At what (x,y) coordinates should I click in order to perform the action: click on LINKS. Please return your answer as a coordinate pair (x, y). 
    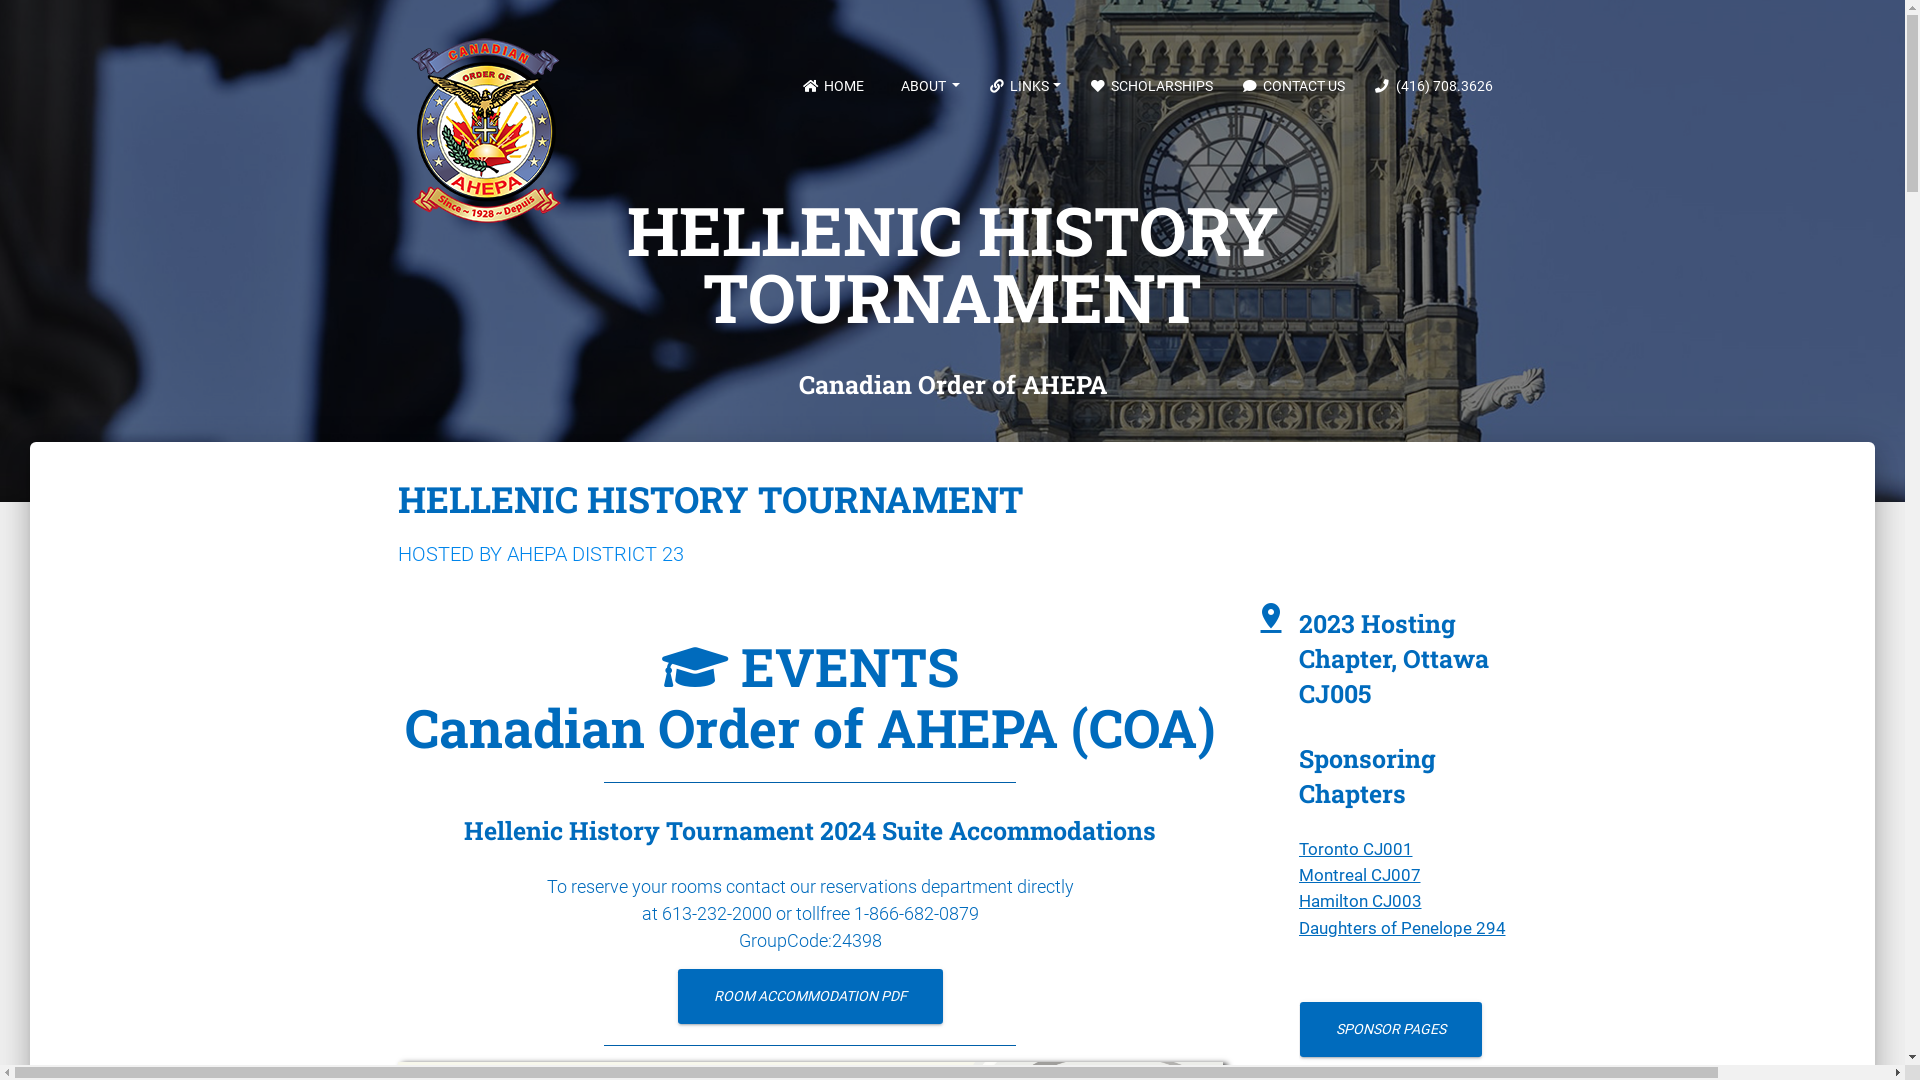
    Looking at the image, I should click on (1026, 86).